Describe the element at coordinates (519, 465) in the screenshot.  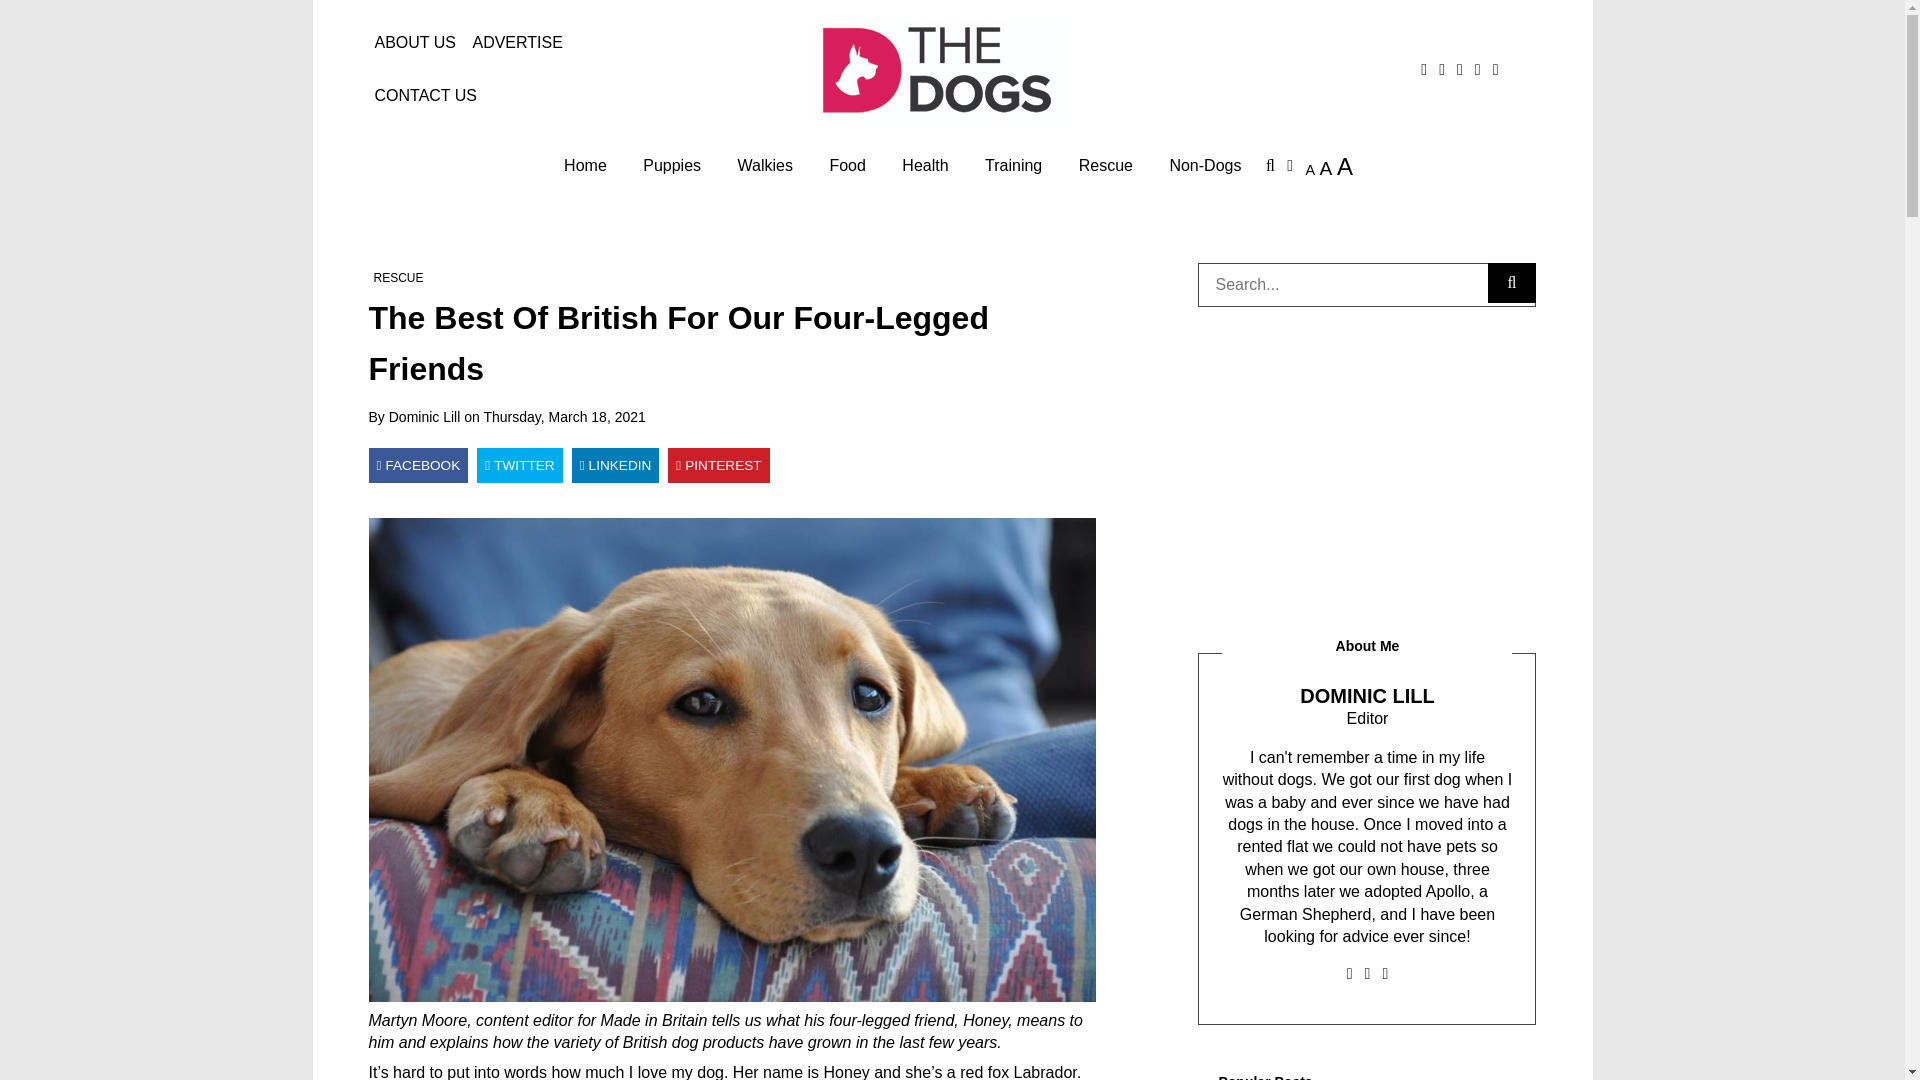
I see `Twitter` at that location.